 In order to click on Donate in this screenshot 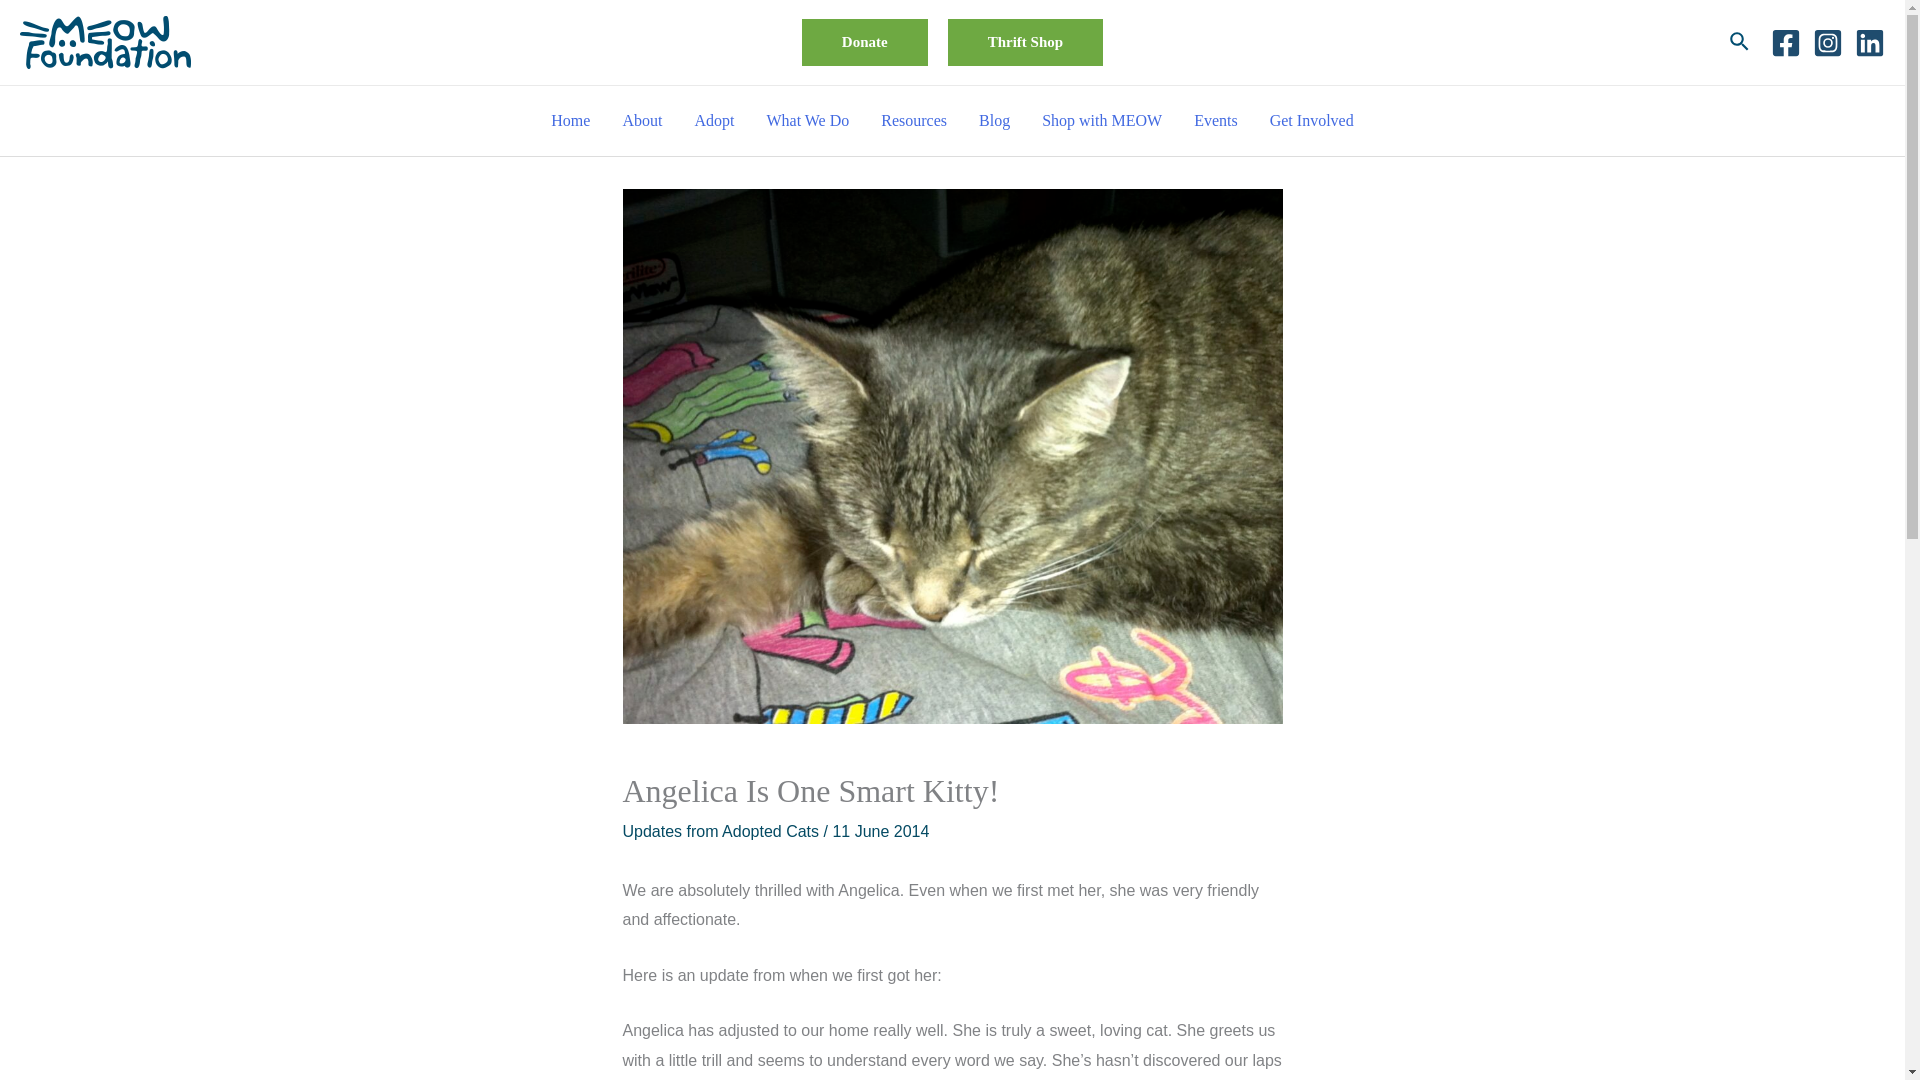, I will do `click(864, 42)`.